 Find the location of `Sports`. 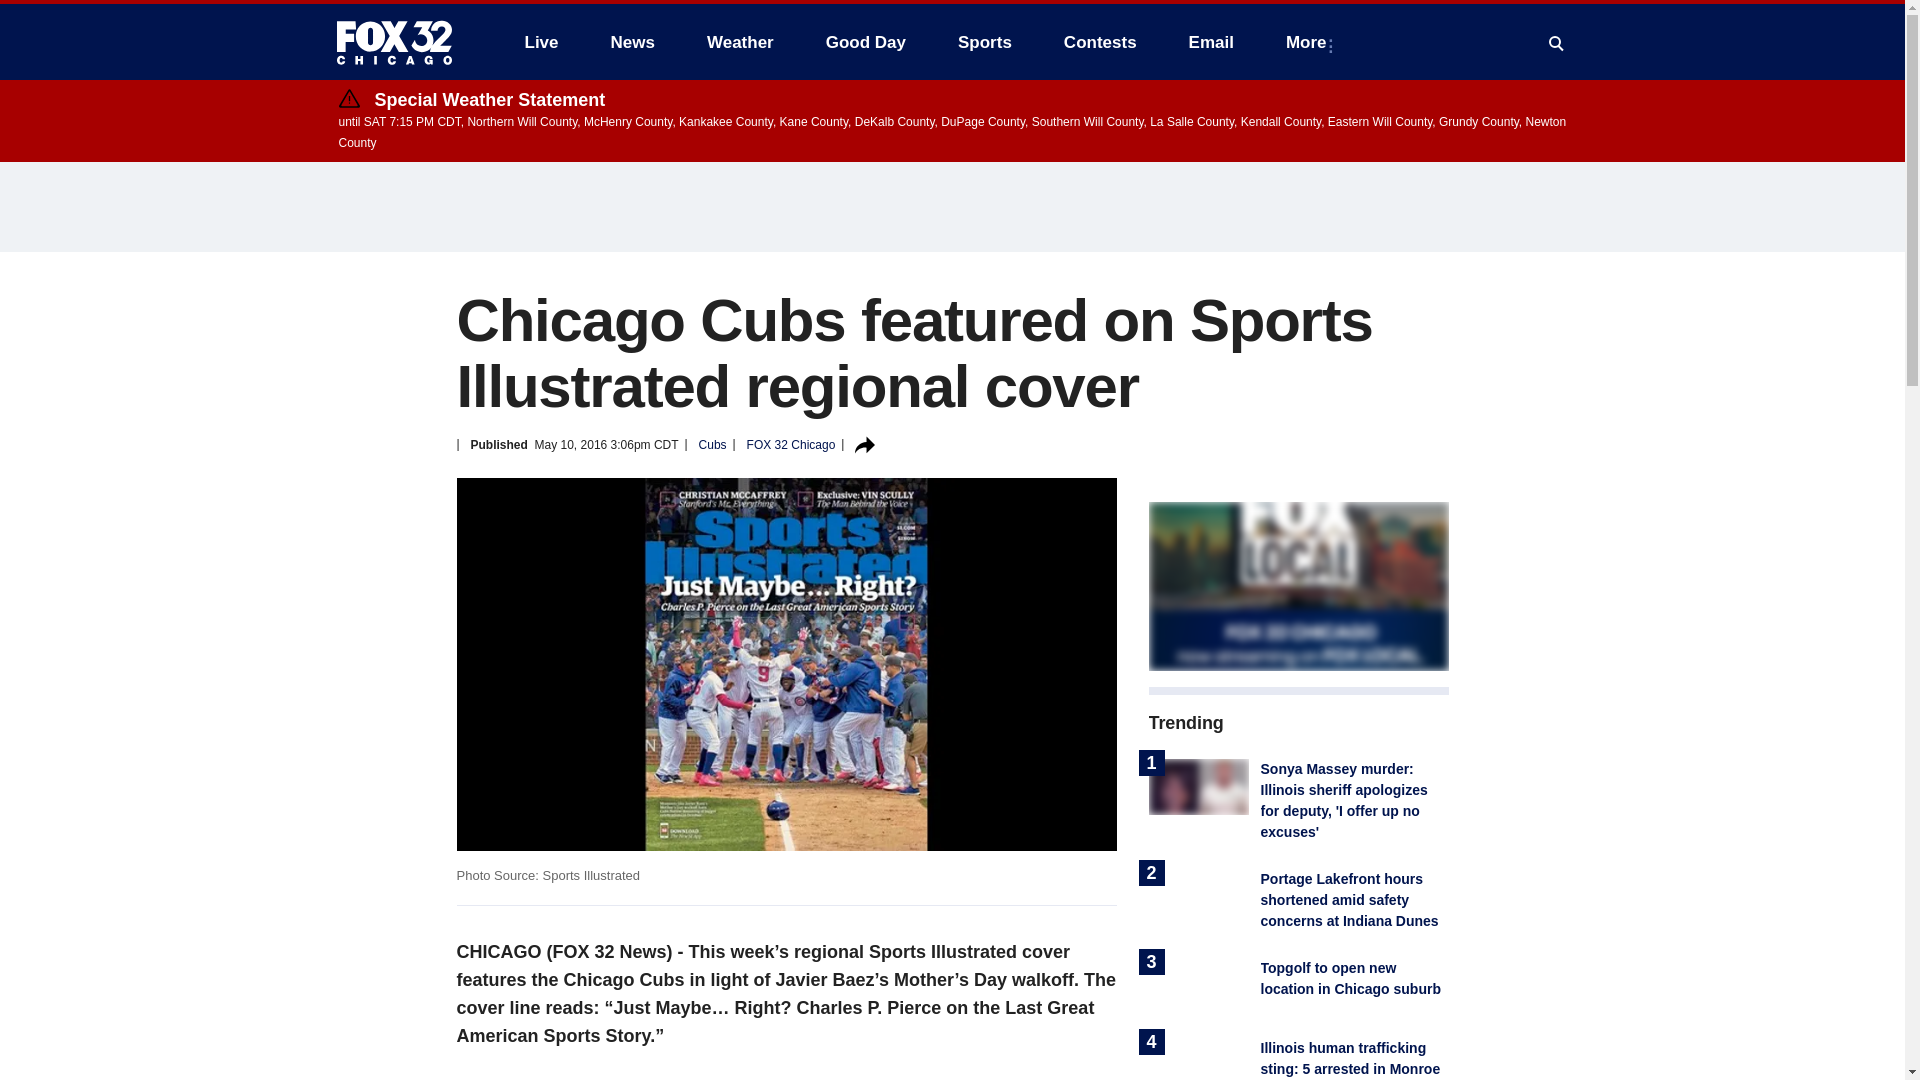

Sports is located at coordinates (984, 42).